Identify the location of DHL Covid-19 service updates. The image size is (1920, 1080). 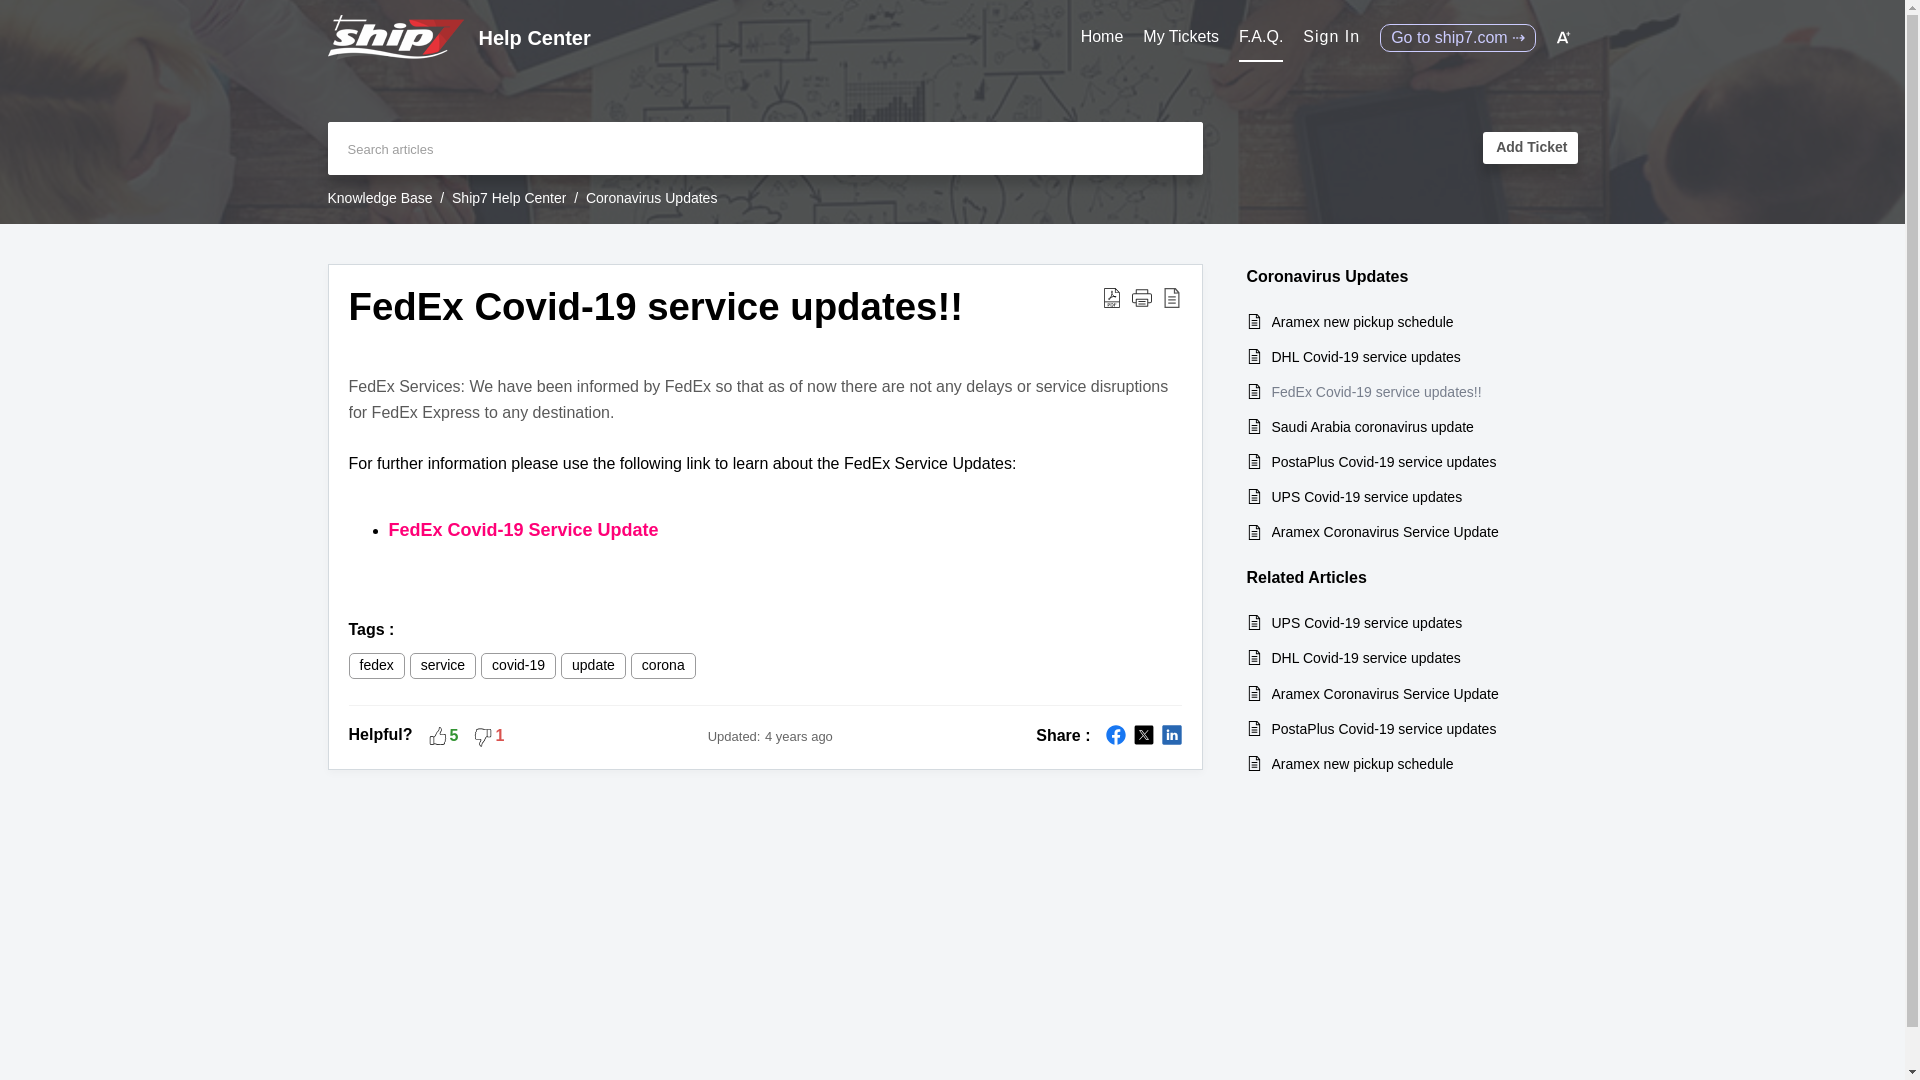
(1414, 356).